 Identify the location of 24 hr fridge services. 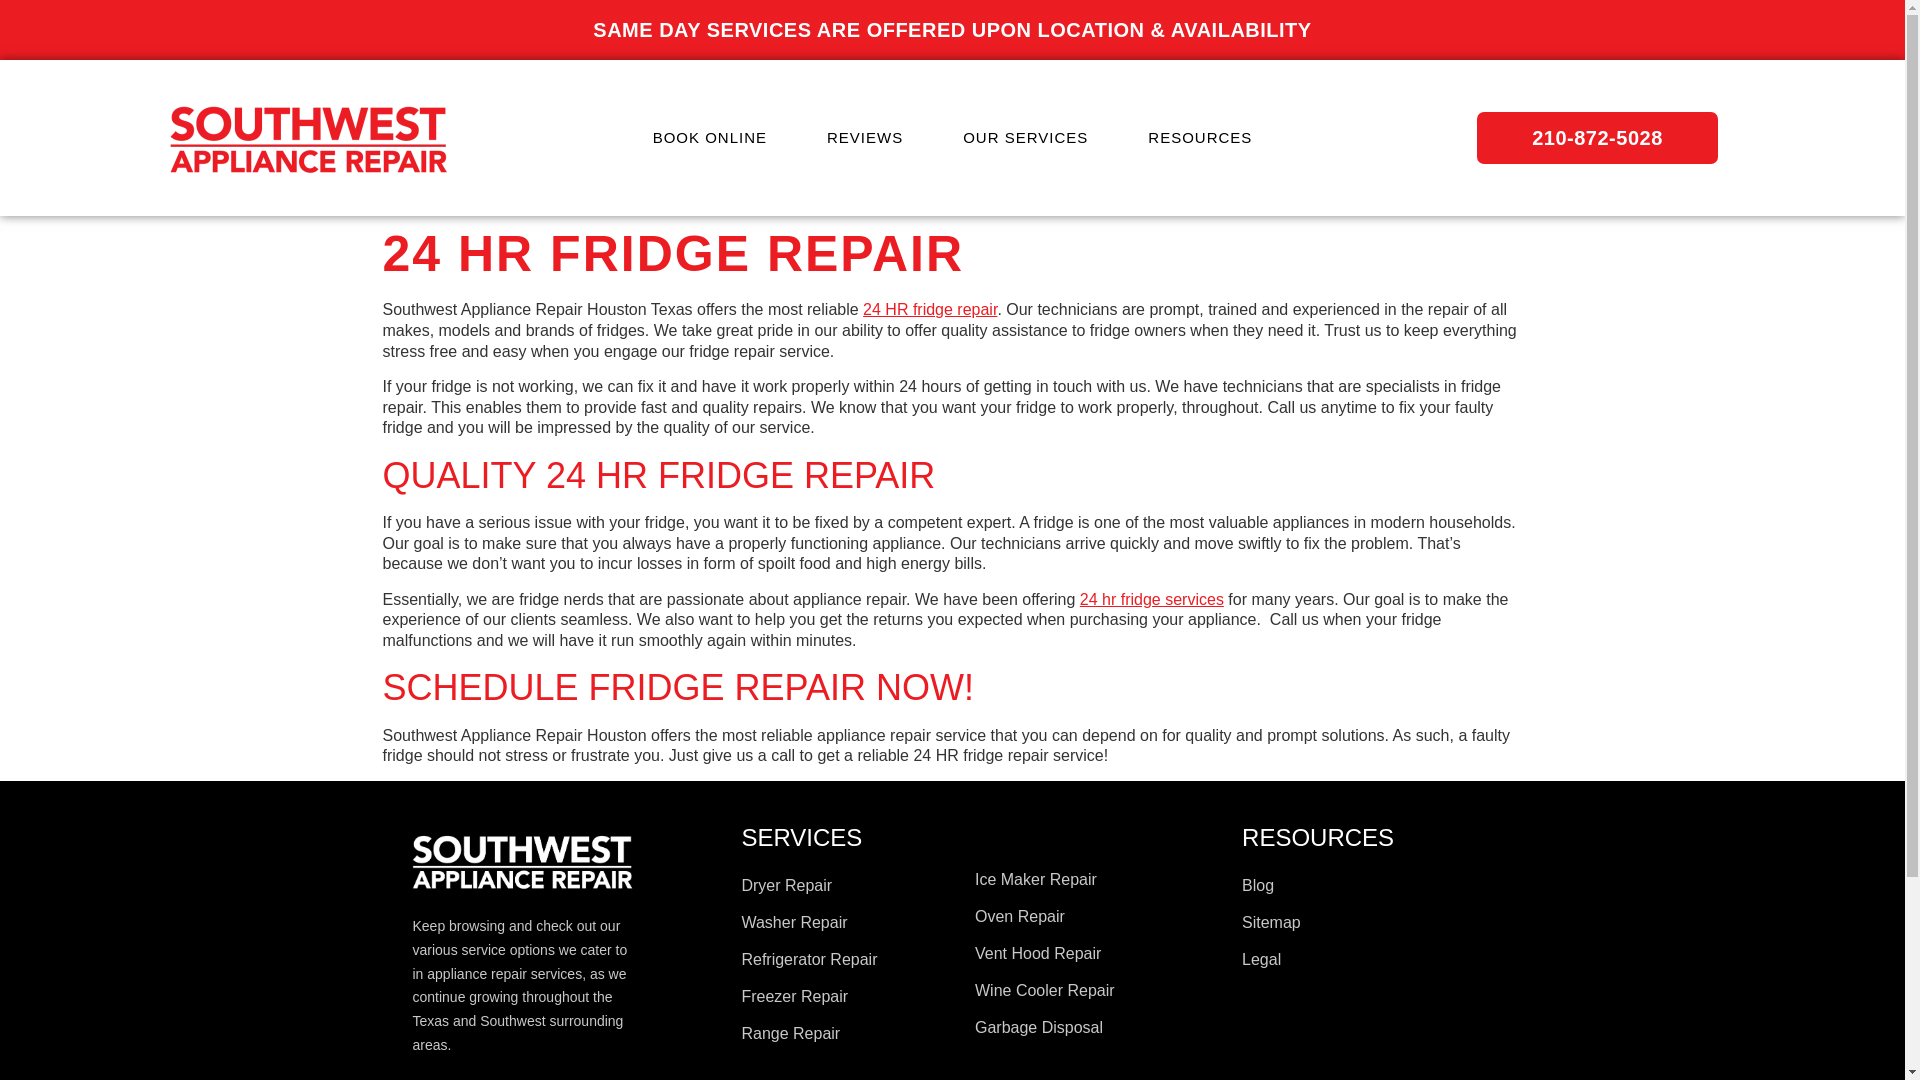
(1152, 599).